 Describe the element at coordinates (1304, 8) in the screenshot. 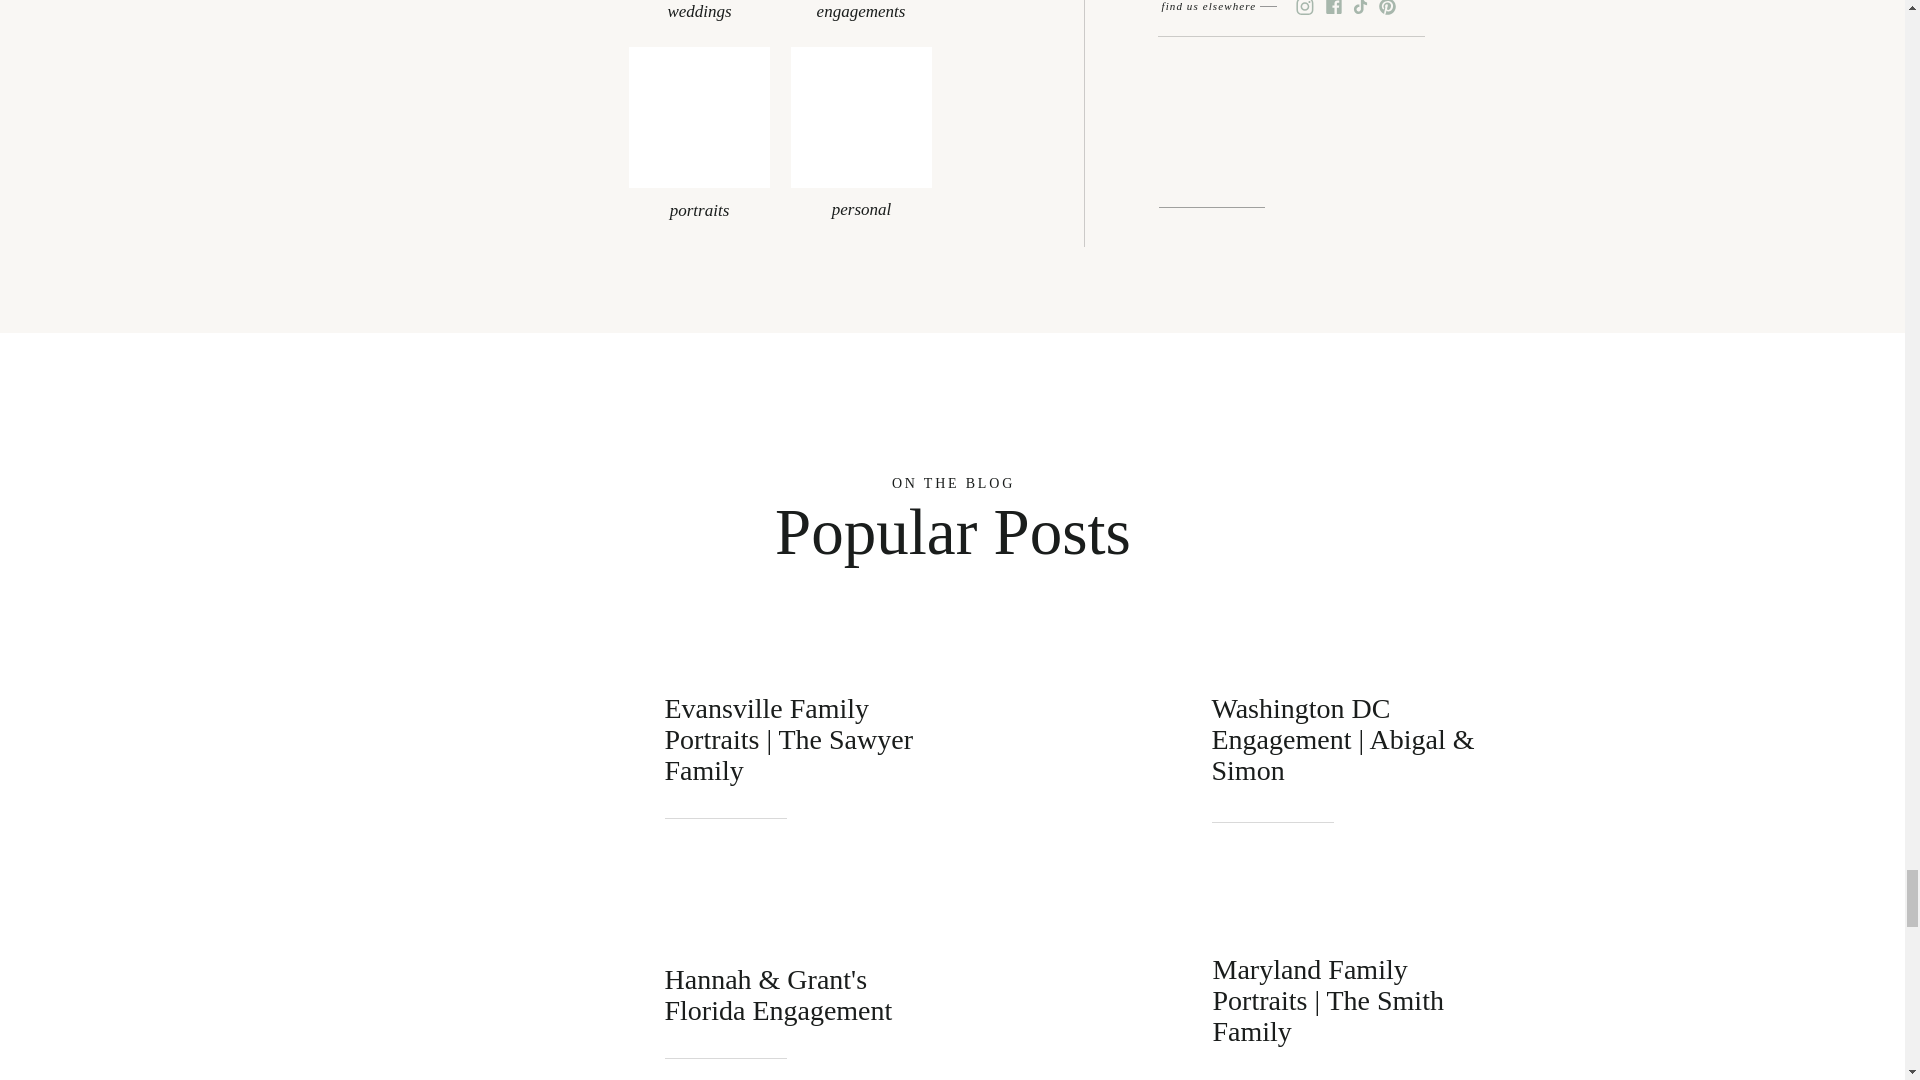

I see `Instagram-color Created with Sketch.` at that location.